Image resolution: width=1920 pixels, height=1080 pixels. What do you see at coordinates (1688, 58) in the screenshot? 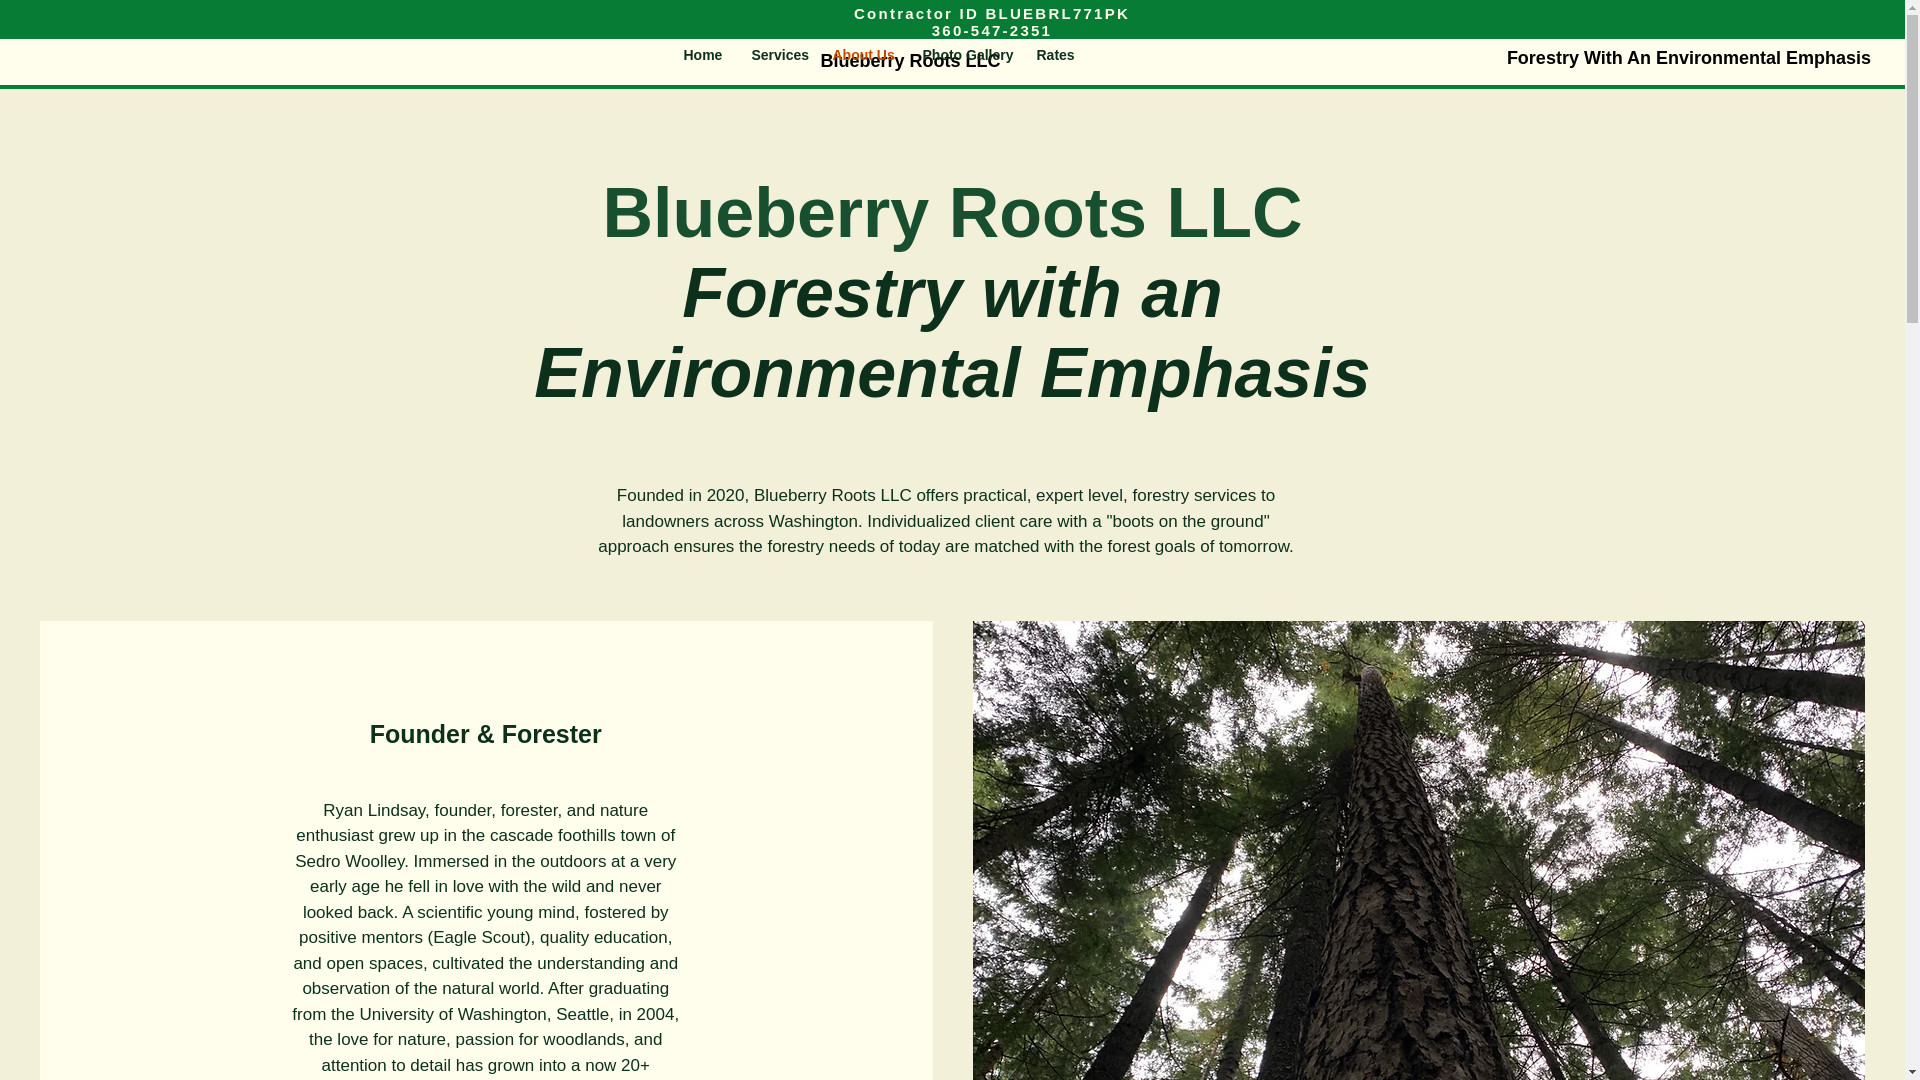
I see `Forestry With An Environmental Emphasis` at bounding box center [1688, 58].